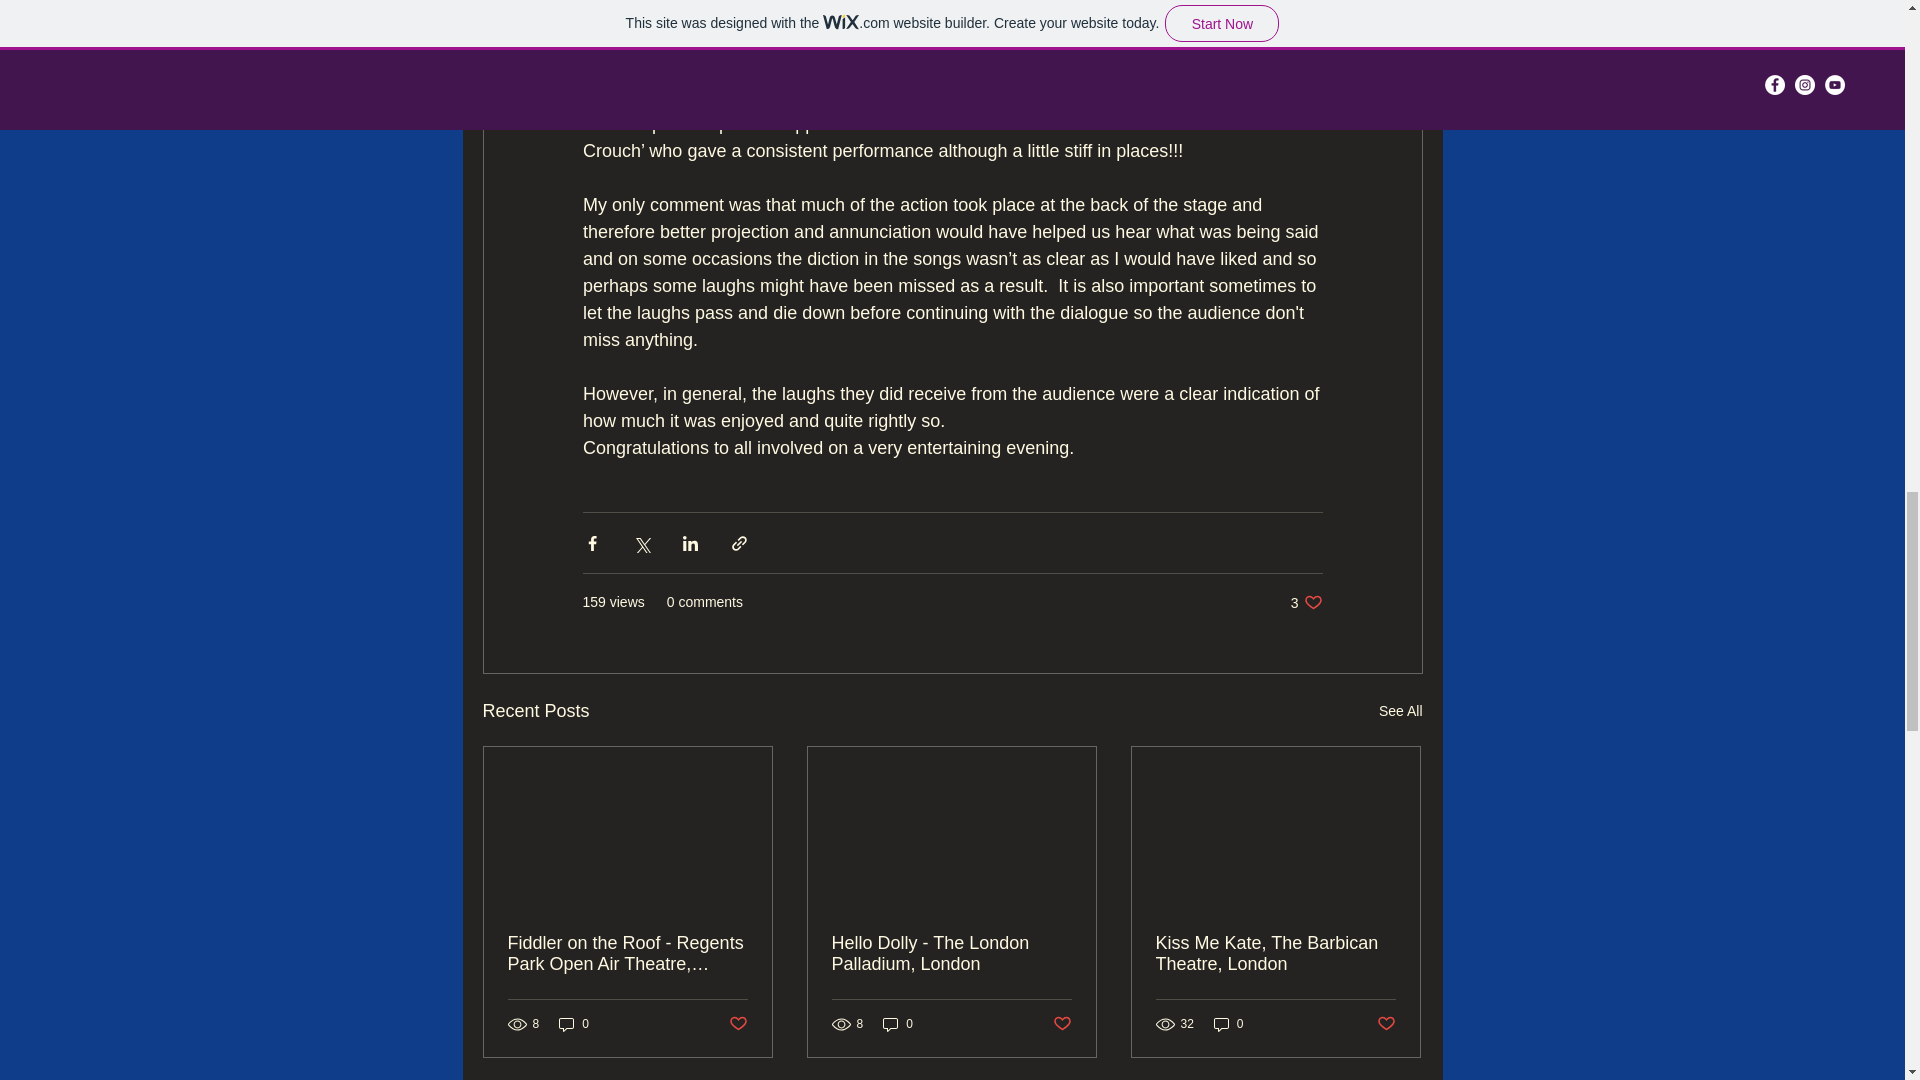 The width and height of the screenshot is (1920, 1080). I want to click on 0, so click(1400, 710).